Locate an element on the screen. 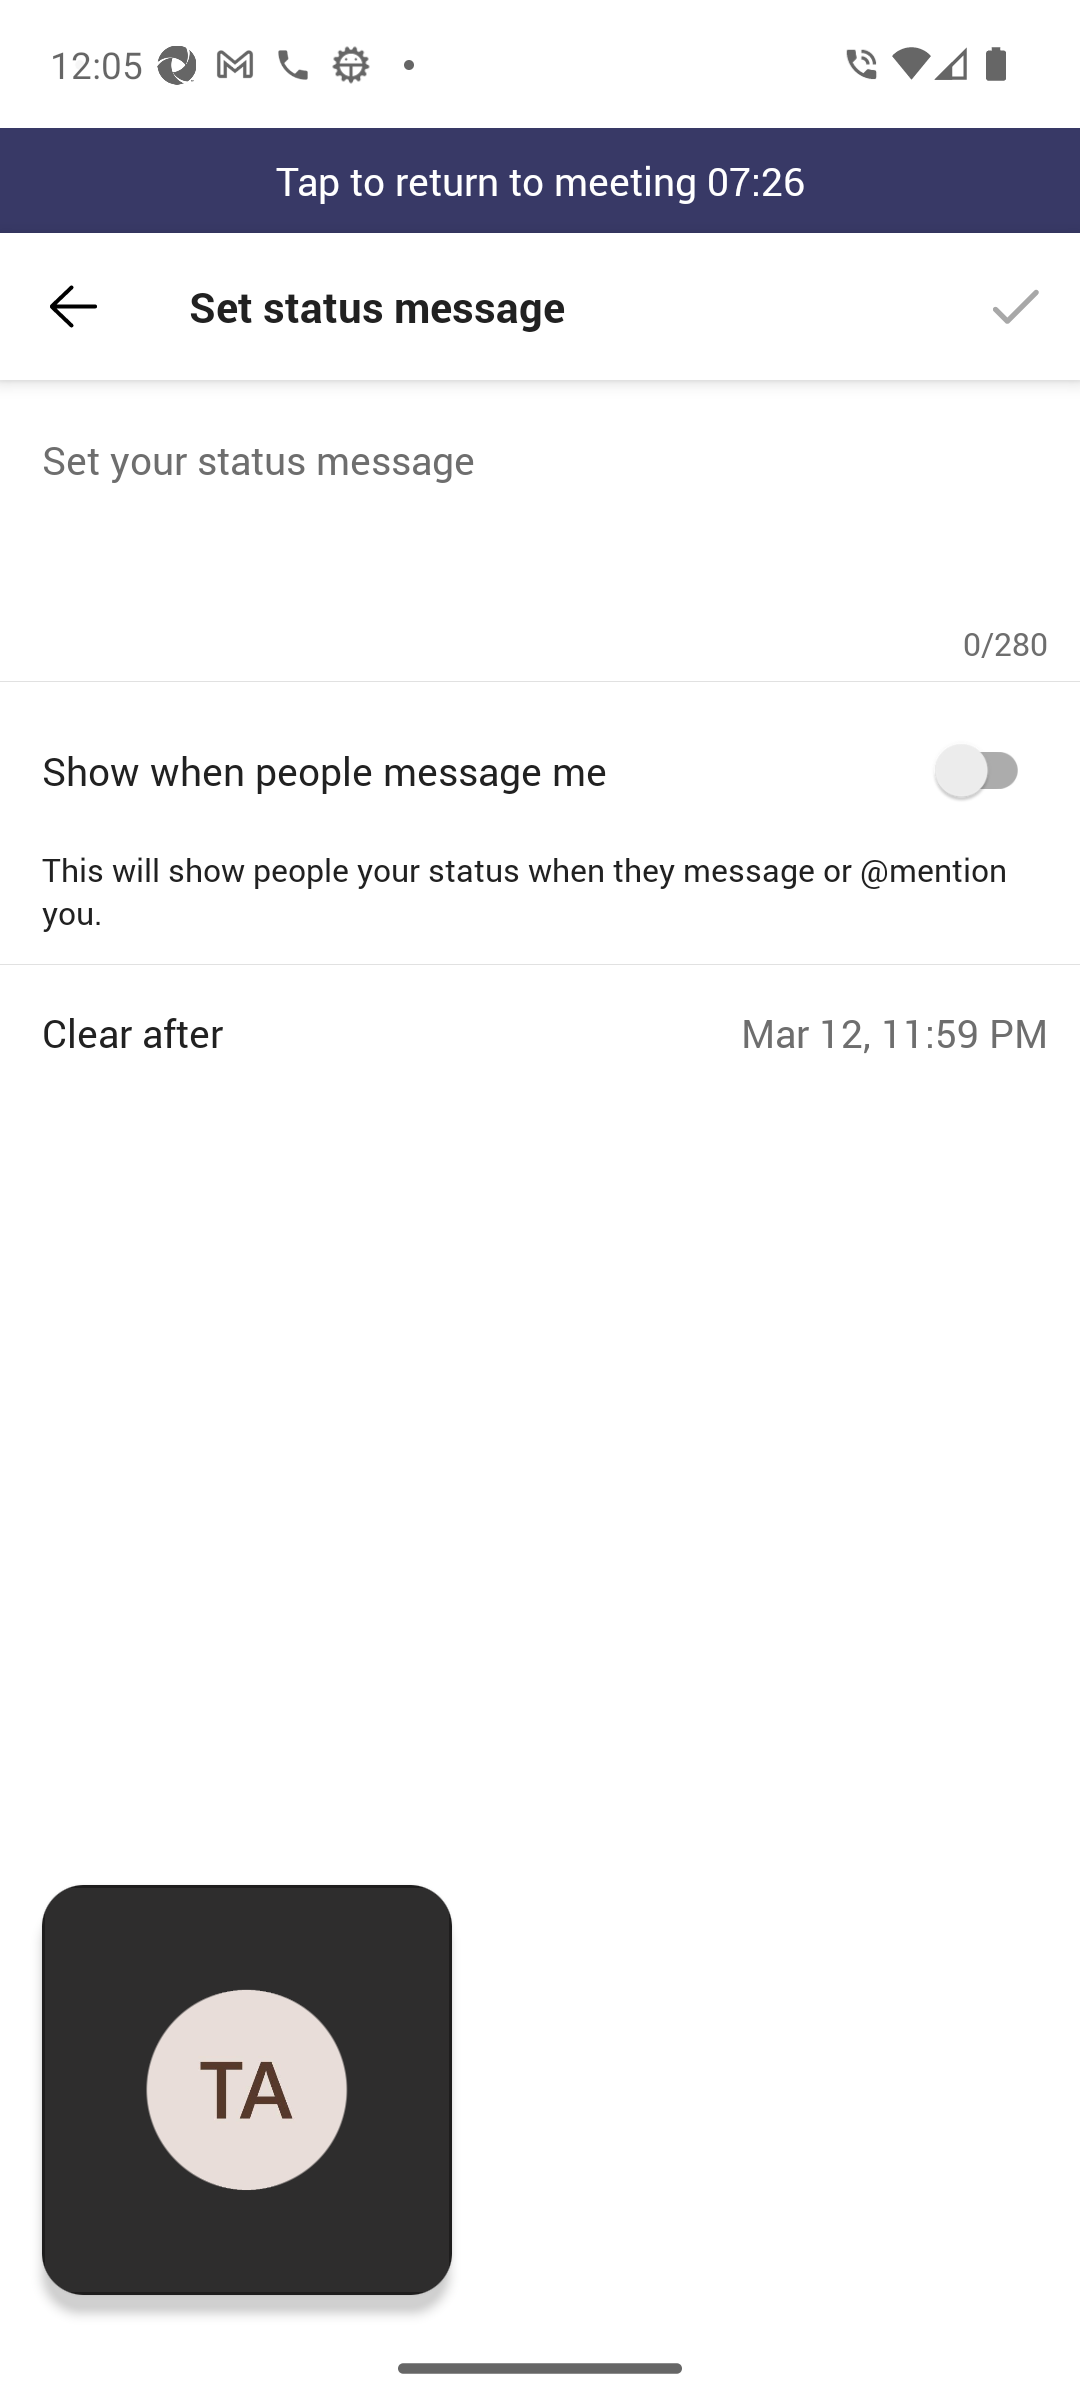  Set your status message is located at coordinates (544, 526).